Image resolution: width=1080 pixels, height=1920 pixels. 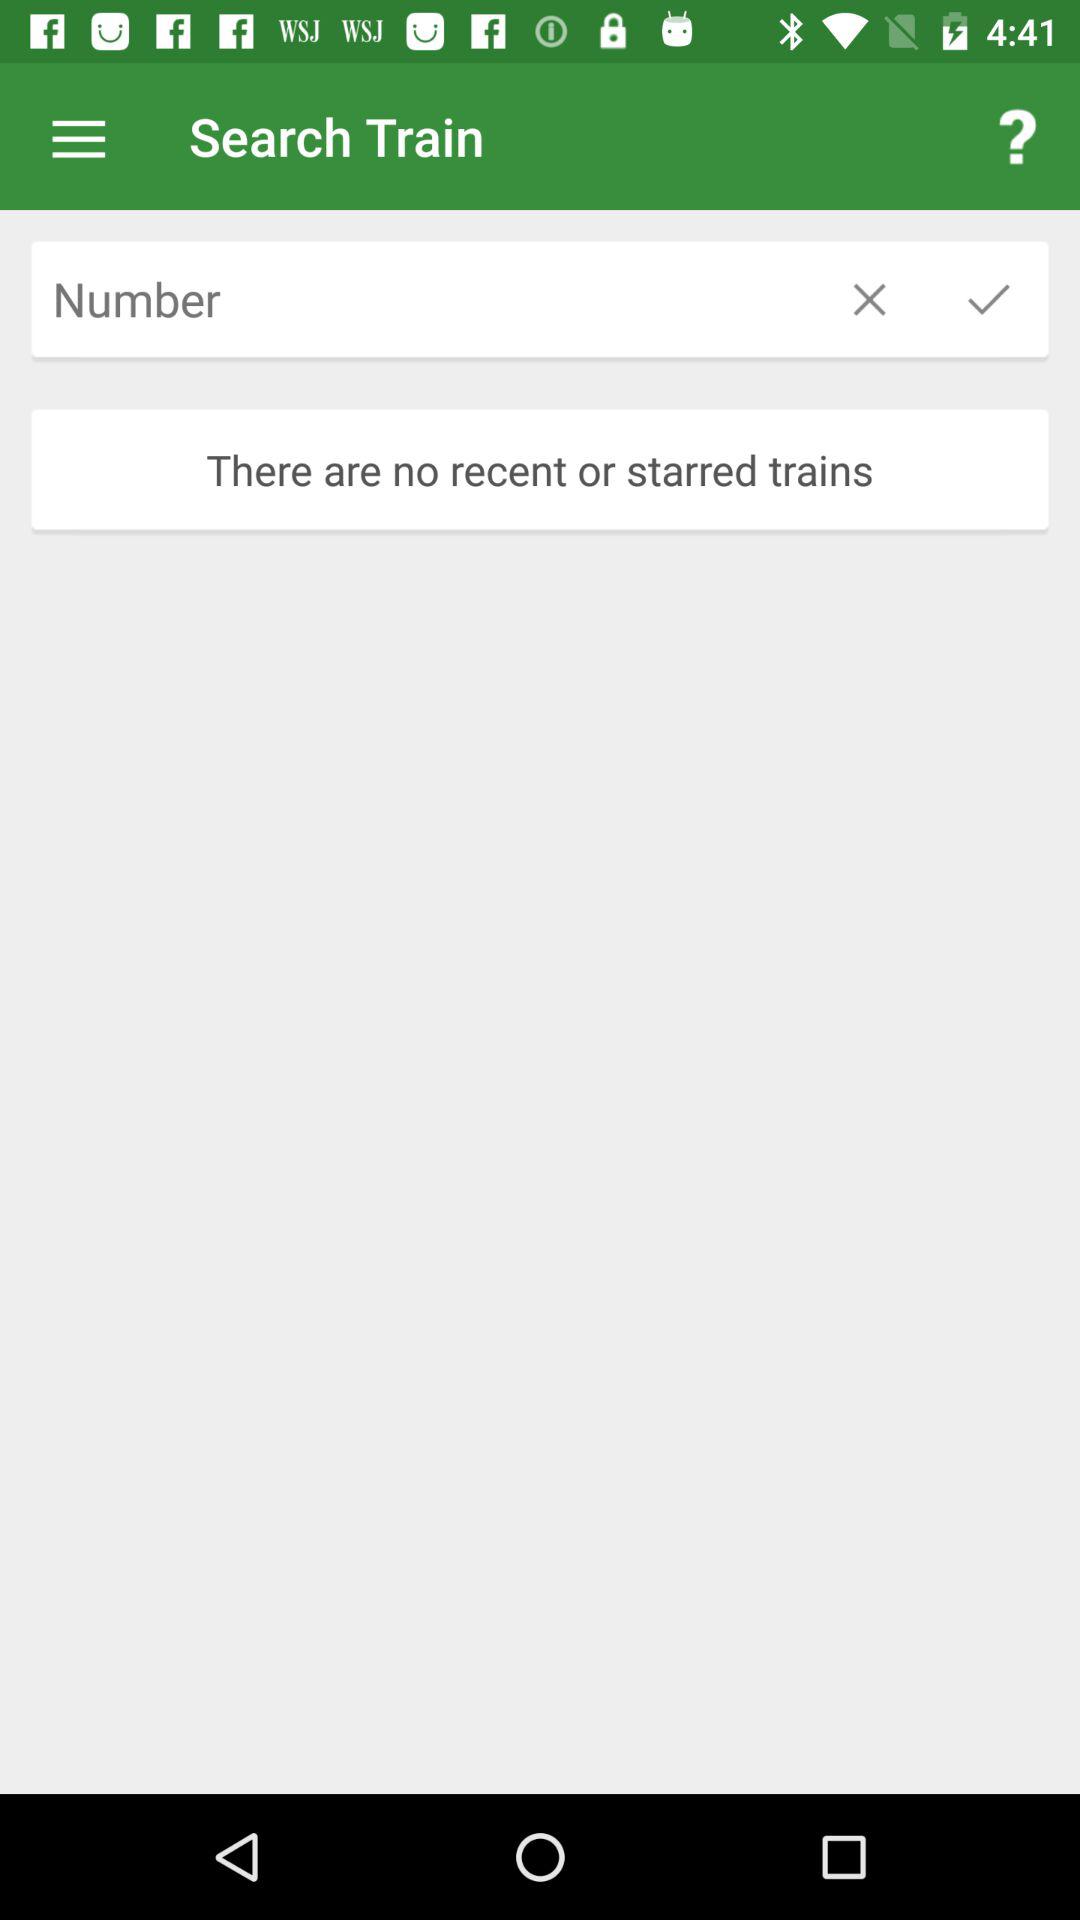 What do you see at coordinates (420, 298) in the screenshot?
I see `press item above there are no icon` at bounding box center [420, 298].